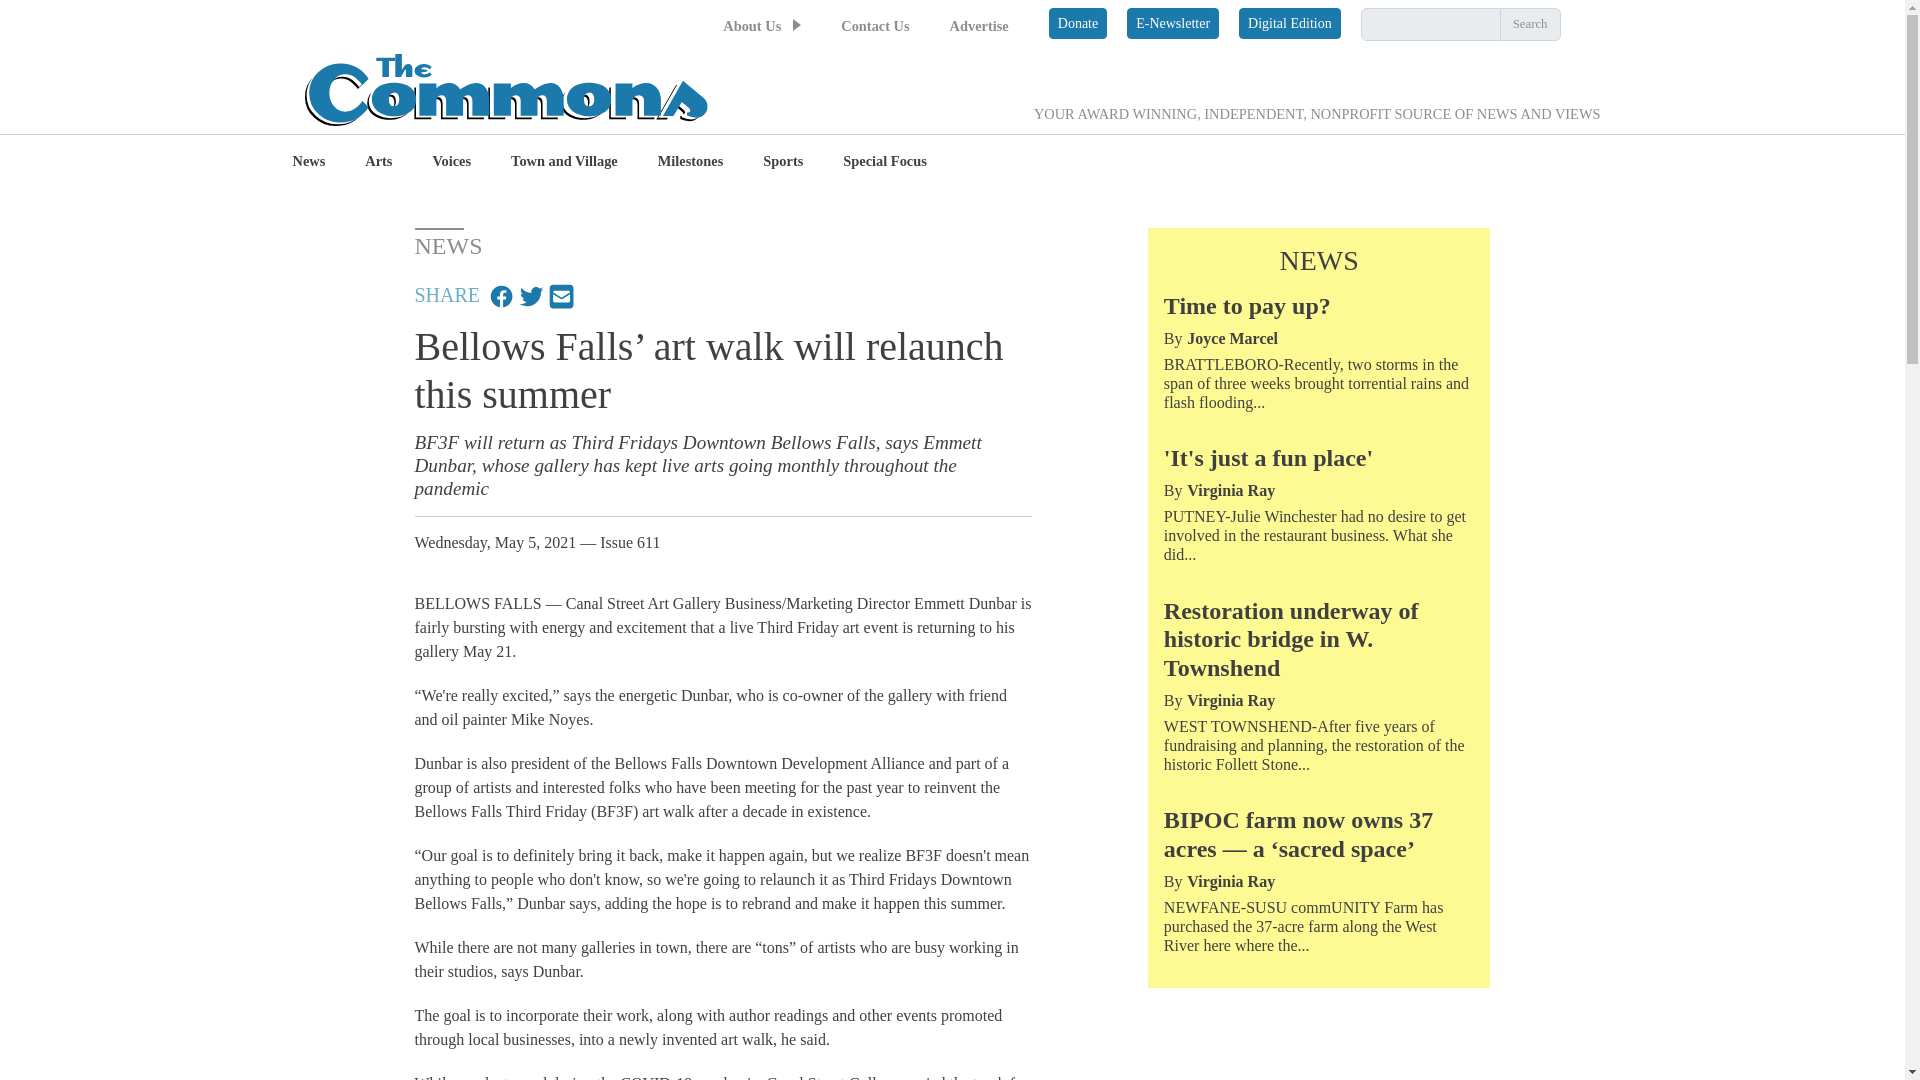 The width and height of the screenshot is (1920, 1080). I want to click on Sports, so click(782, 162).